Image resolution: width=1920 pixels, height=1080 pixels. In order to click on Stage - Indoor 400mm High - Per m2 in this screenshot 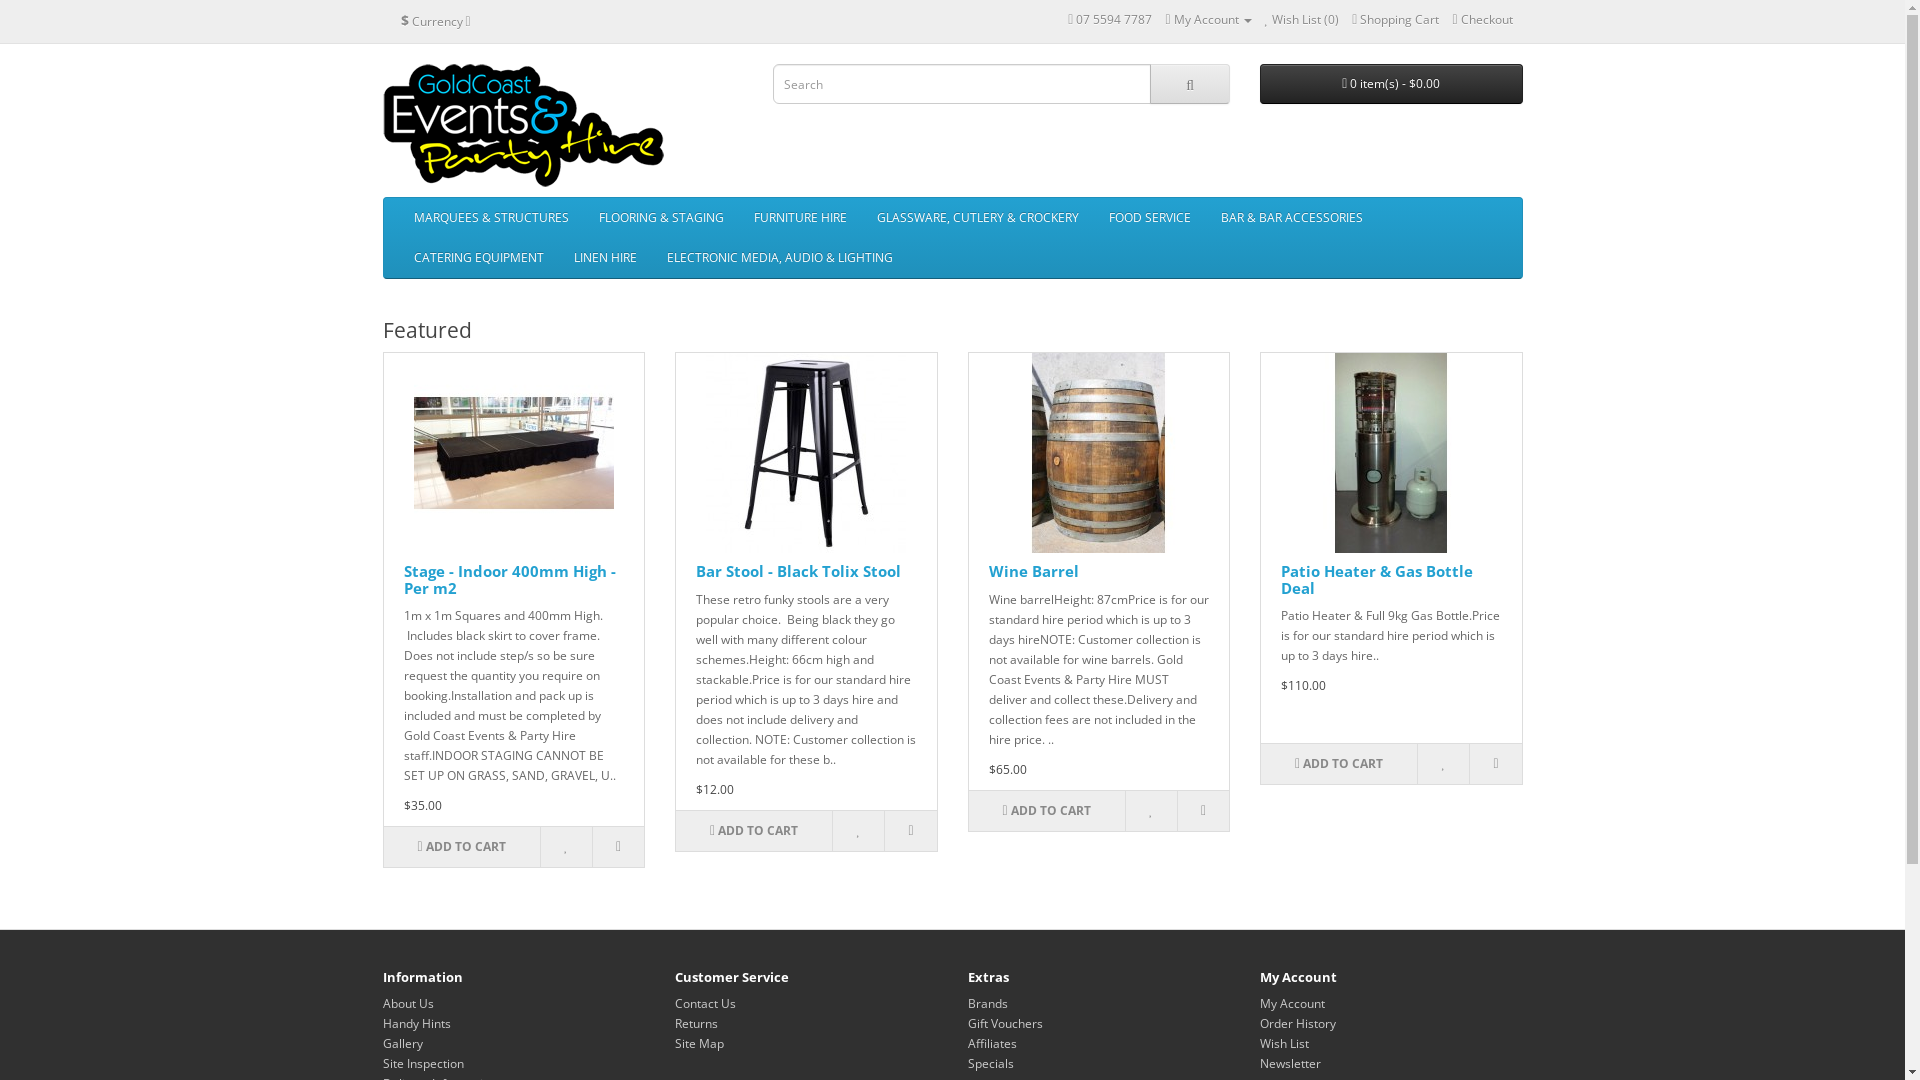, I will do `click(510, 580)`.